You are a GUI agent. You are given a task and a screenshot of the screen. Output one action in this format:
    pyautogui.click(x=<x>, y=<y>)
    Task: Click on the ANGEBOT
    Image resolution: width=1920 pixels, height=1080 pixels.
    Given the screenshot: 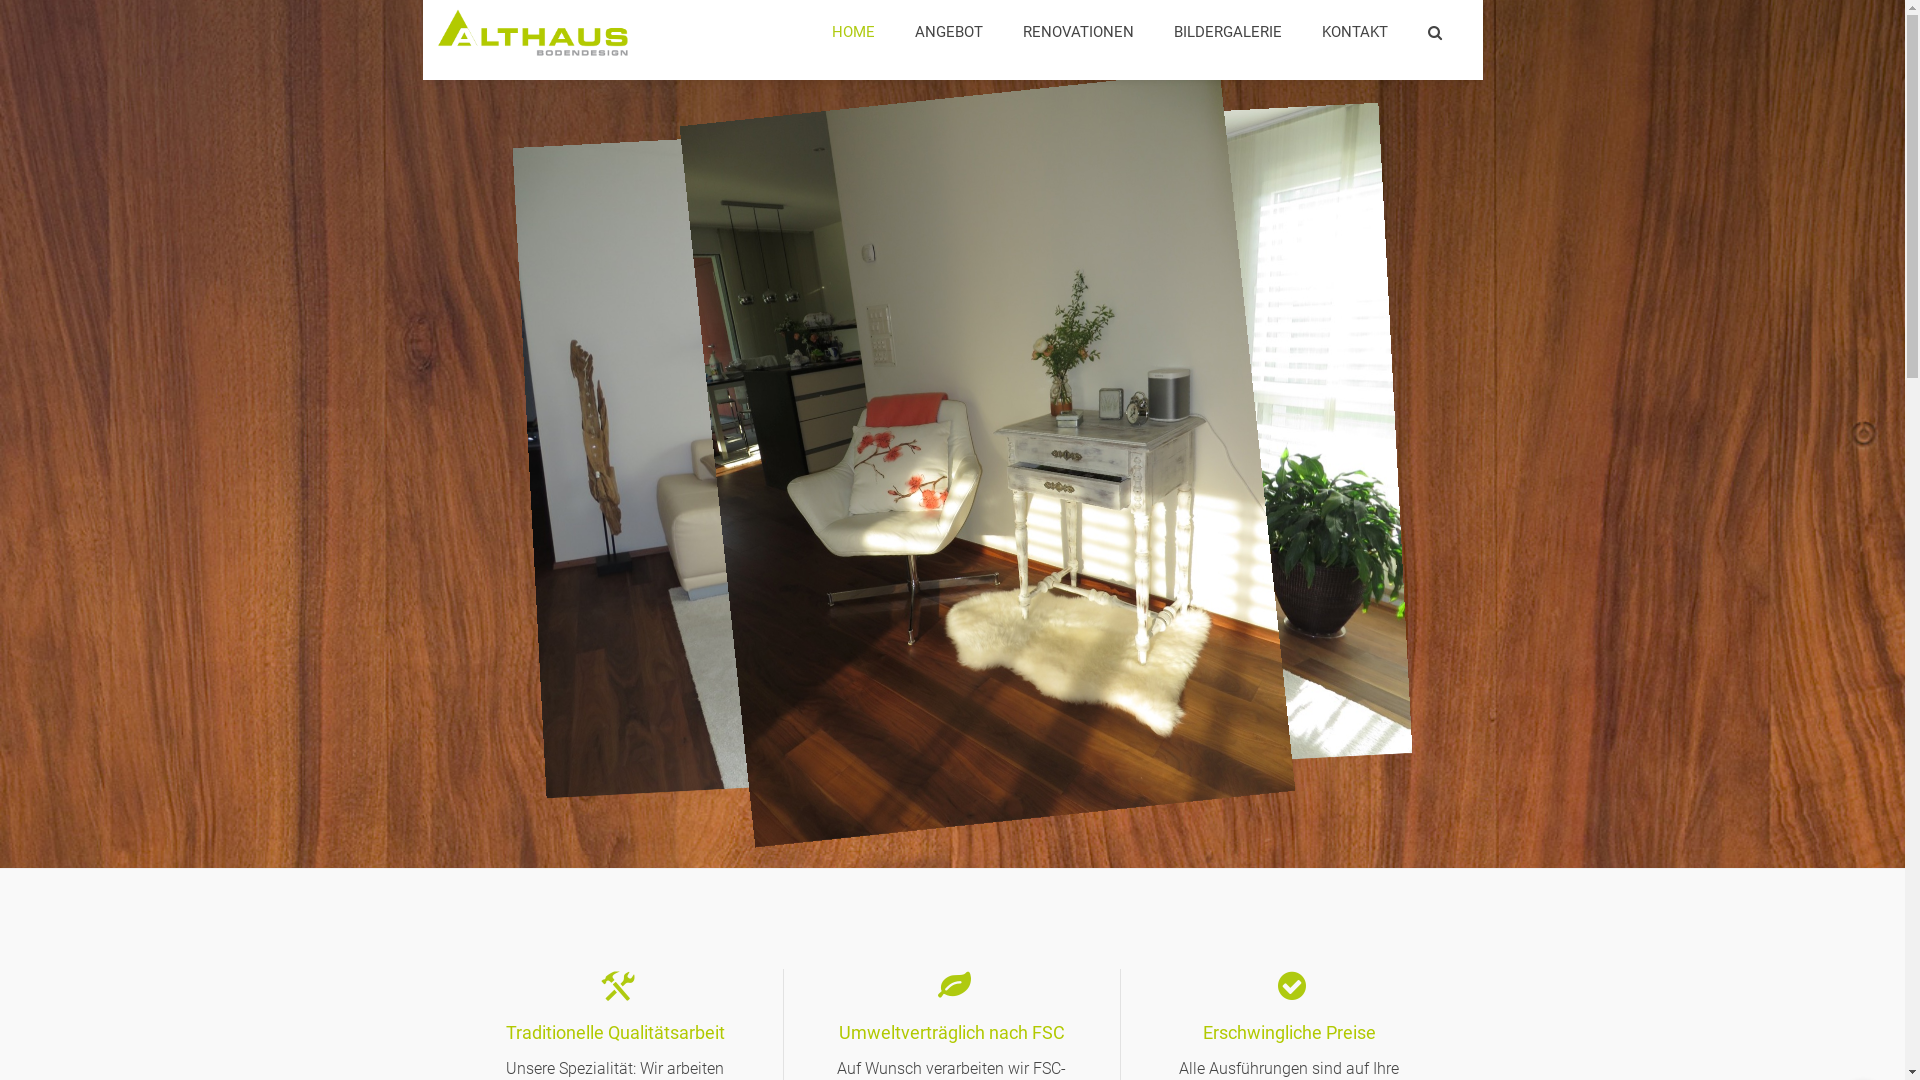 What is the action you would take?
    pyautogui.click(x=948, y=32)
    